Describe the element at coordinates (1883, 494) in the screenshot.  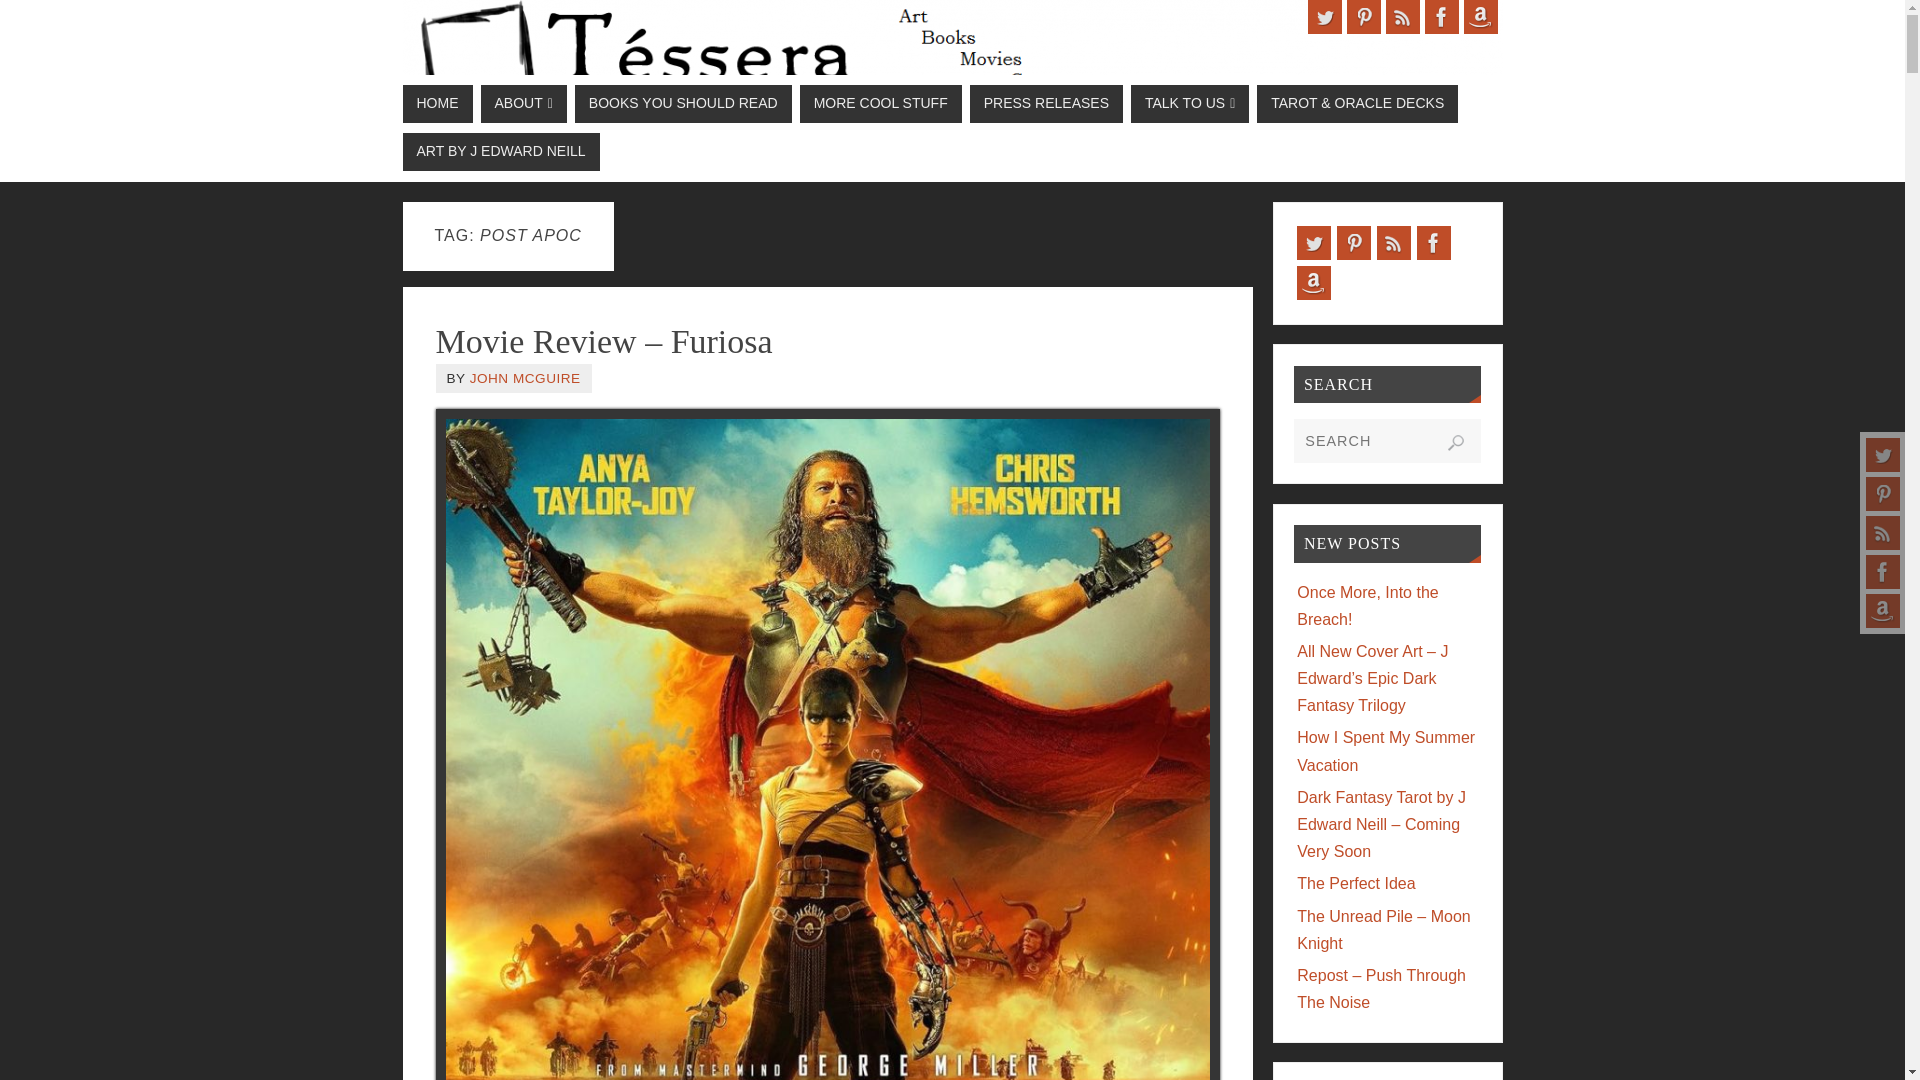
I see `Pinterest` at that location.